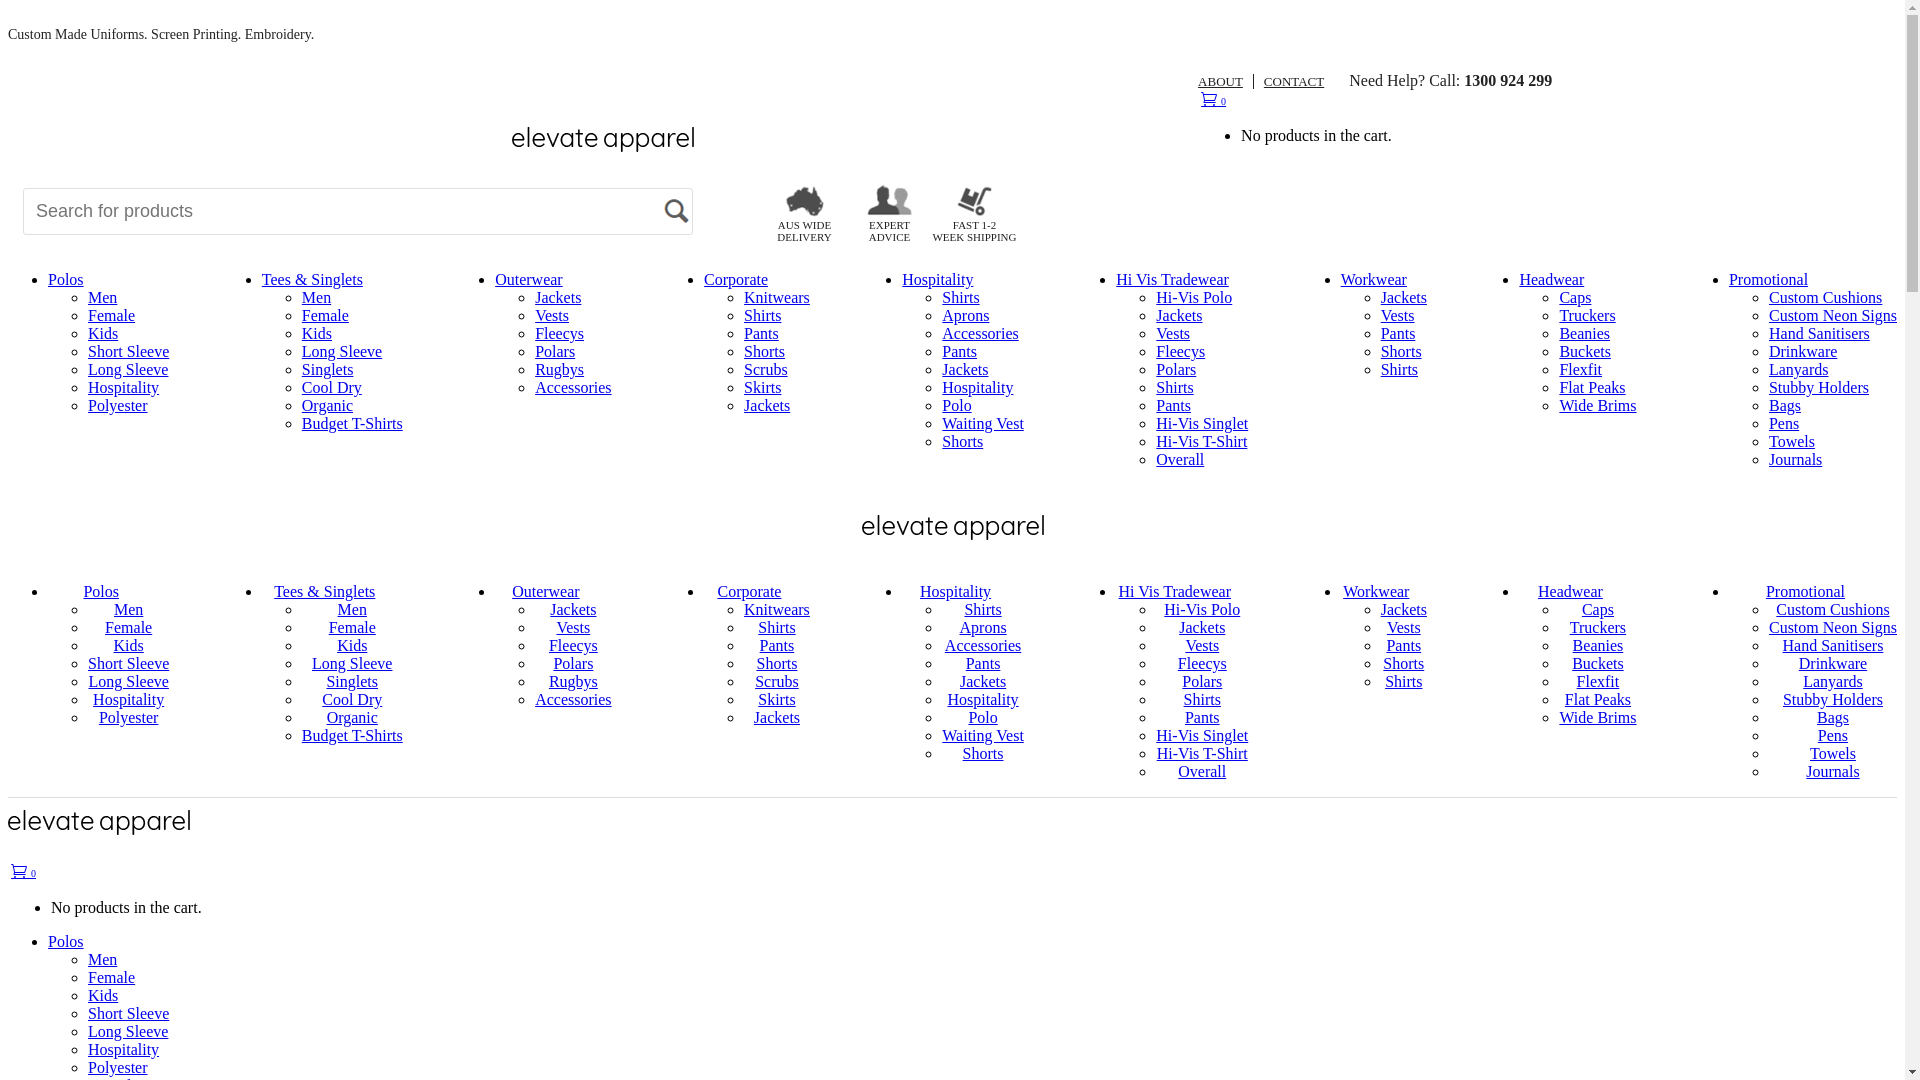 The width and height of the screenshot is (1920, 1080). Describe the element at coordinates (124, 388) in the screenshot. I see `Hospitality` at that location.